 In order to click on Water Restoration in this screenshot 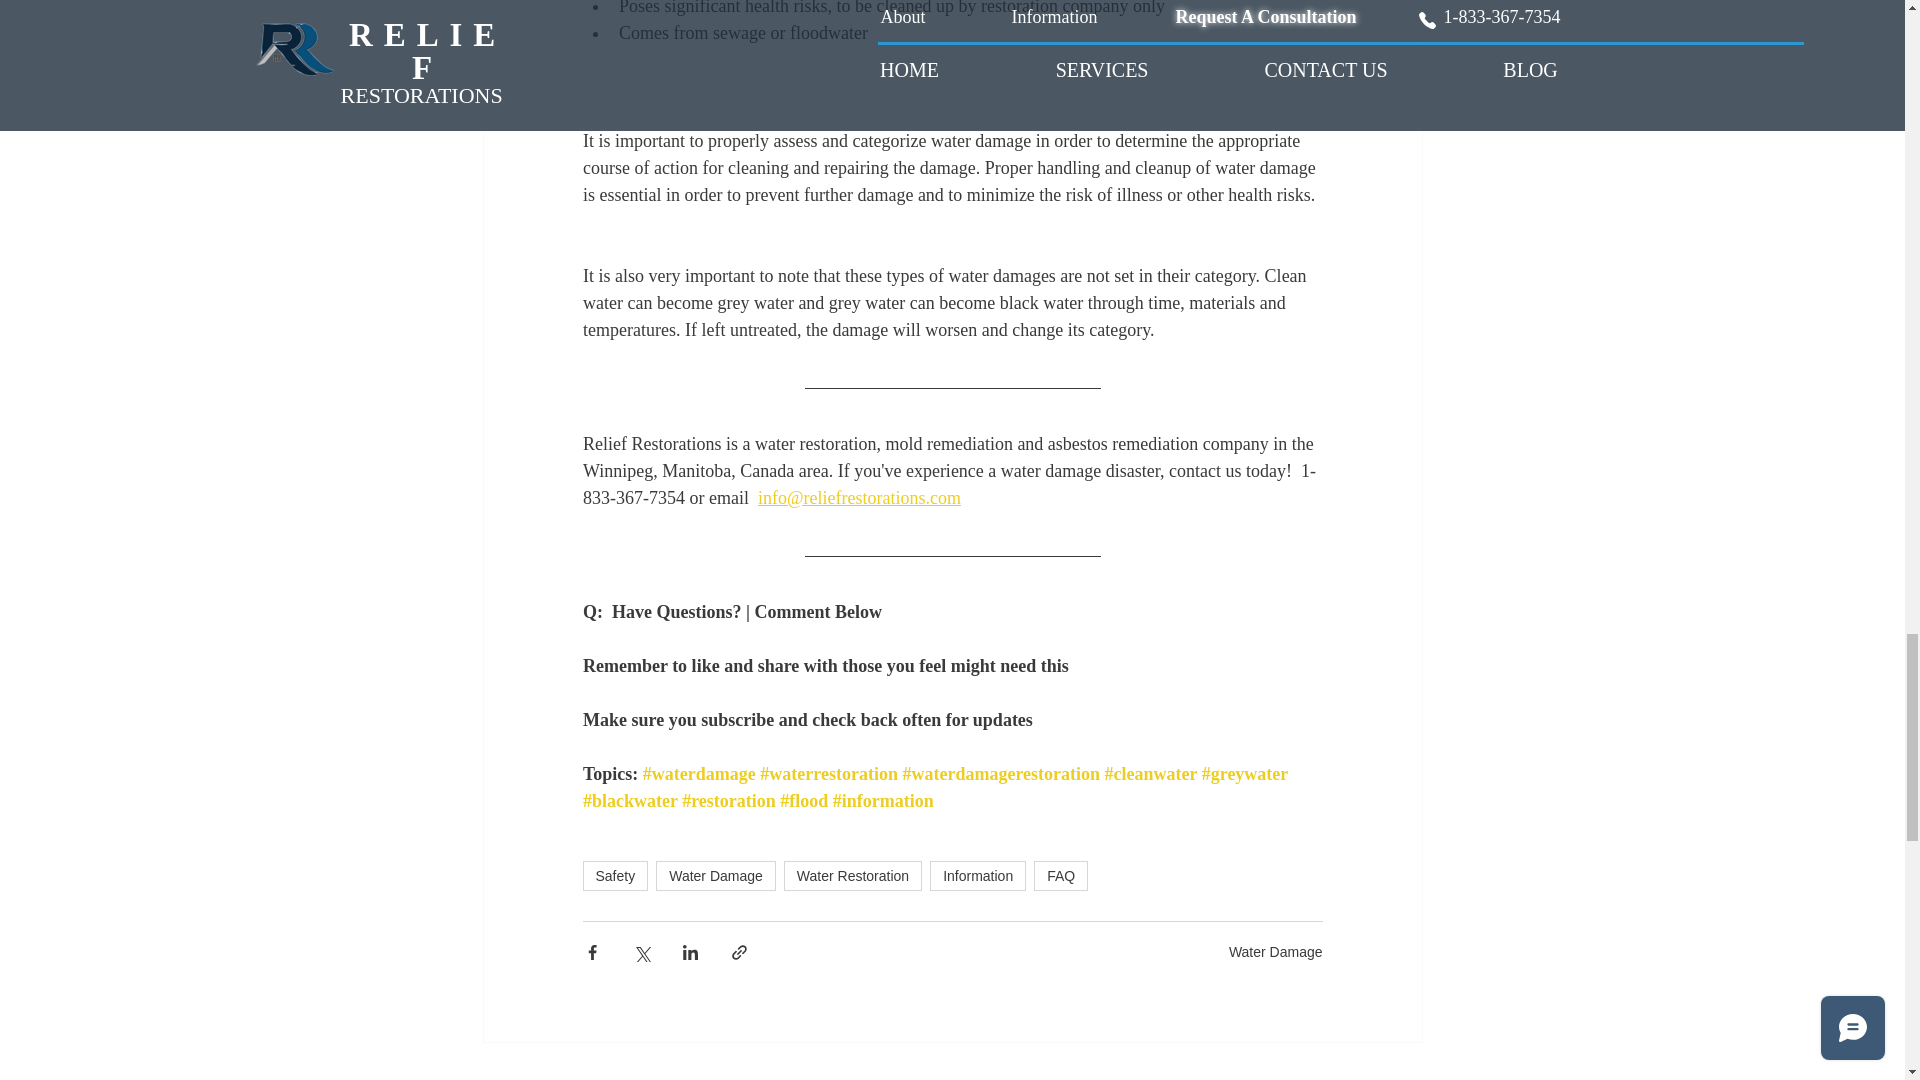, I will do `click(852, 876)`.